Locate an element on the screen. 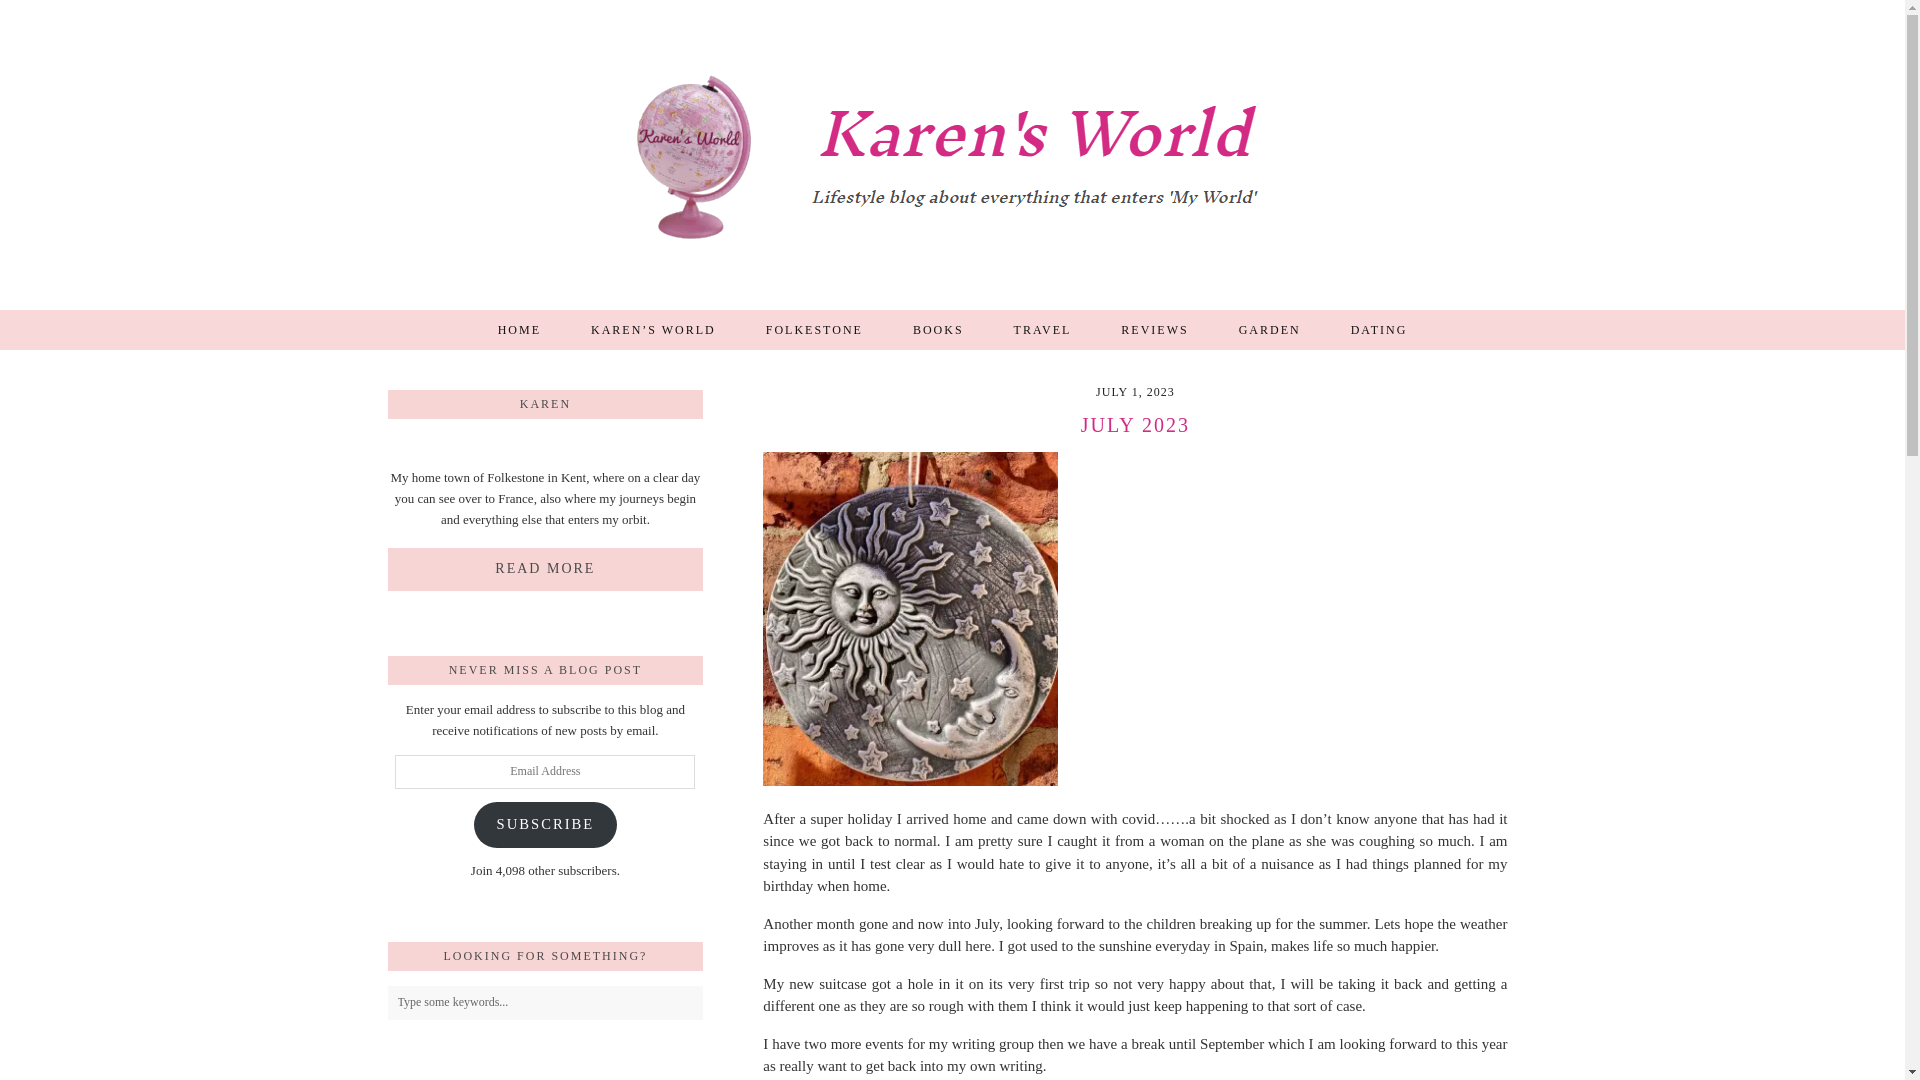 This screenshot has height=1080, width=1920. Karen's World is located at coordinates (953, 160).